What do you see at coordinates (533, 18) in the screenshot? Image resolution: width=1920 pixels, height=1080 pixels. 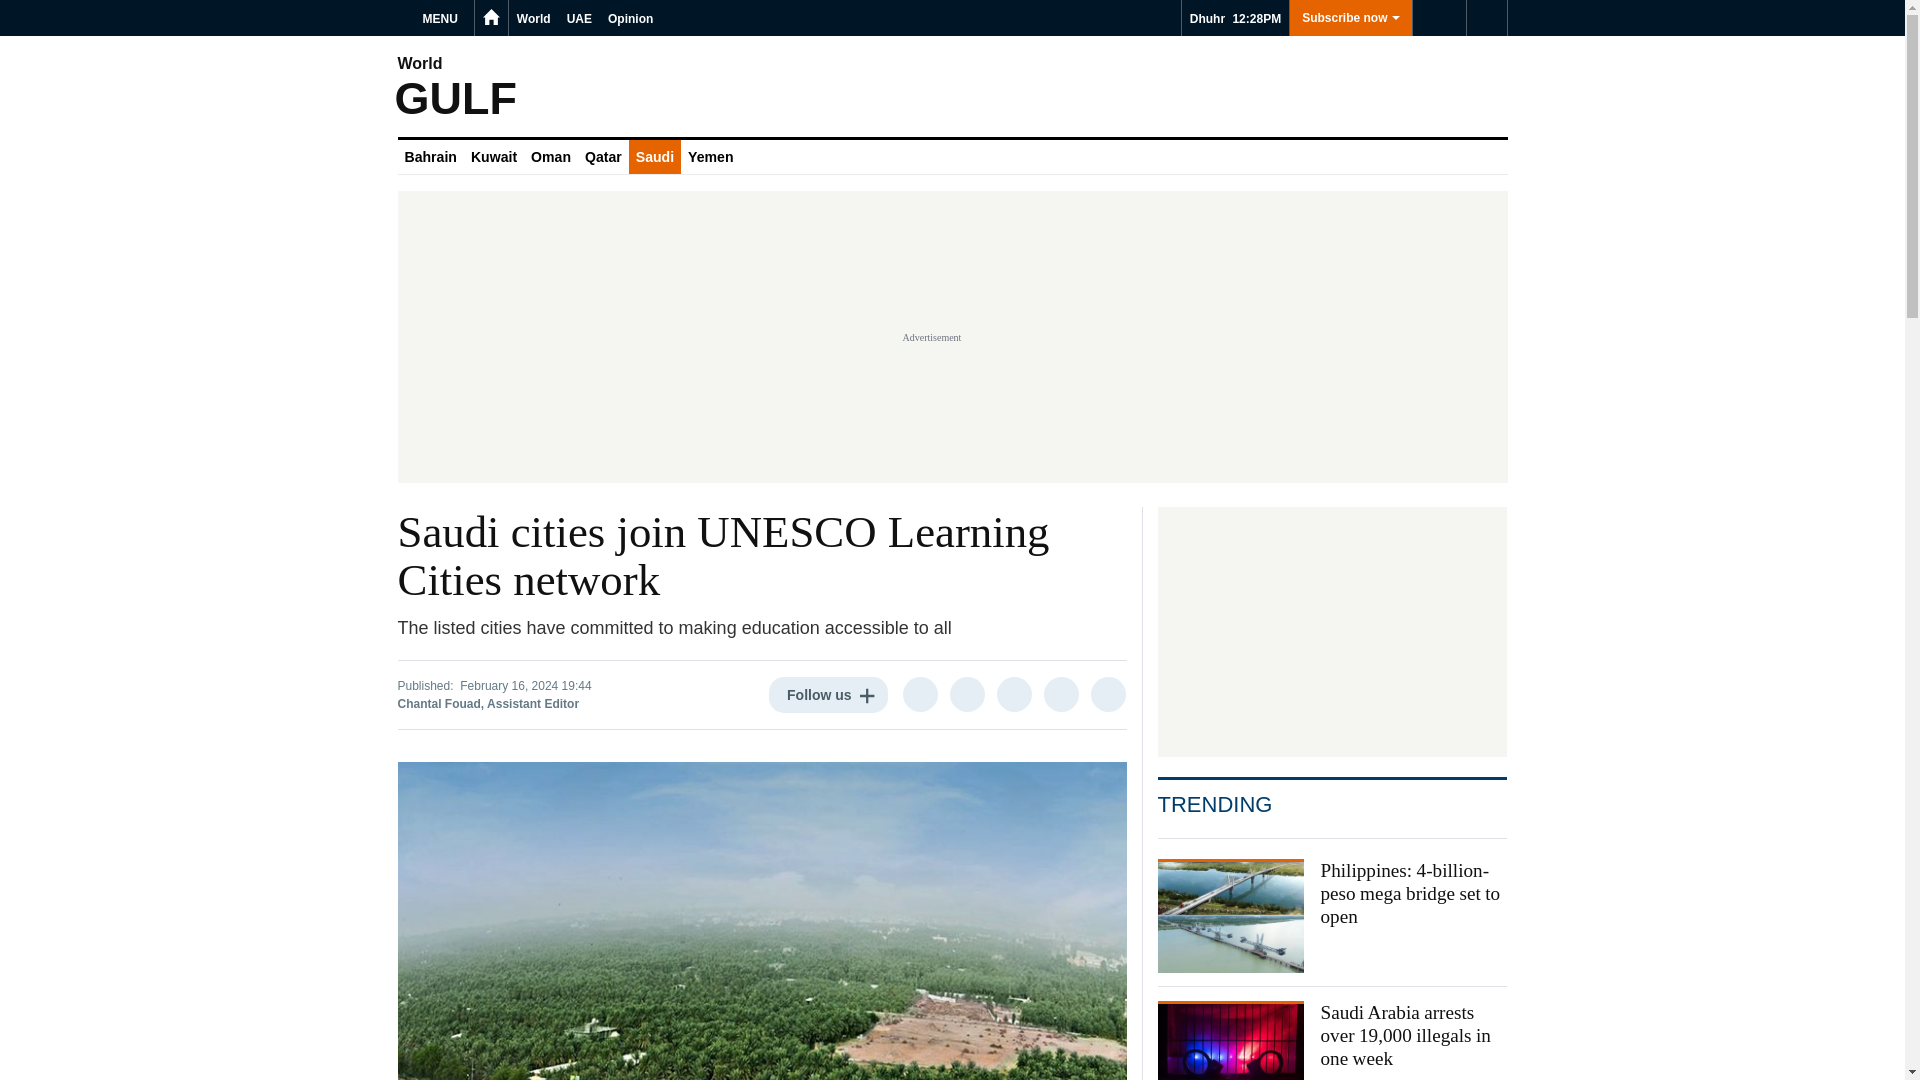 I see `World` at bounding box center [533, 18].